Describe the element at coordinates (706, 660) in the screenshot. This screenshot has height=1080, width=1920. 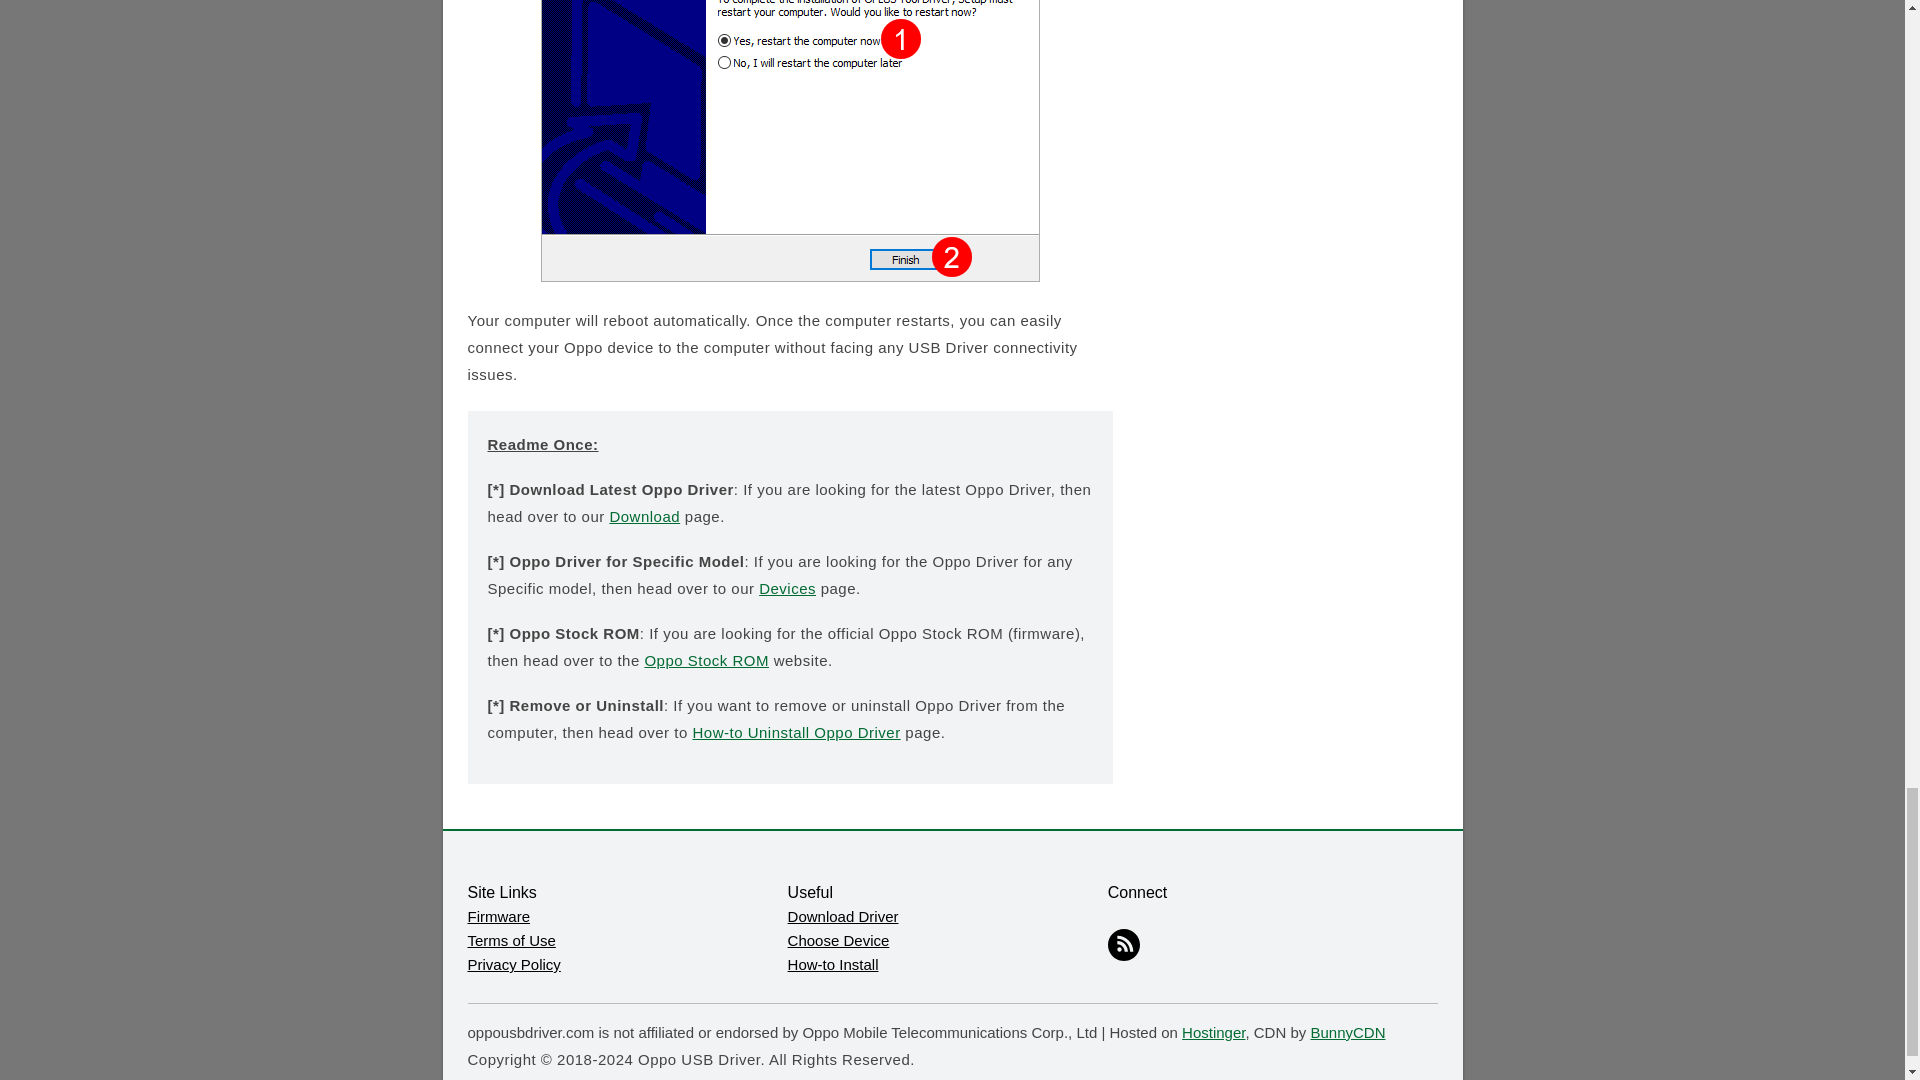
I see `Oppo Stock ROM` at that location.